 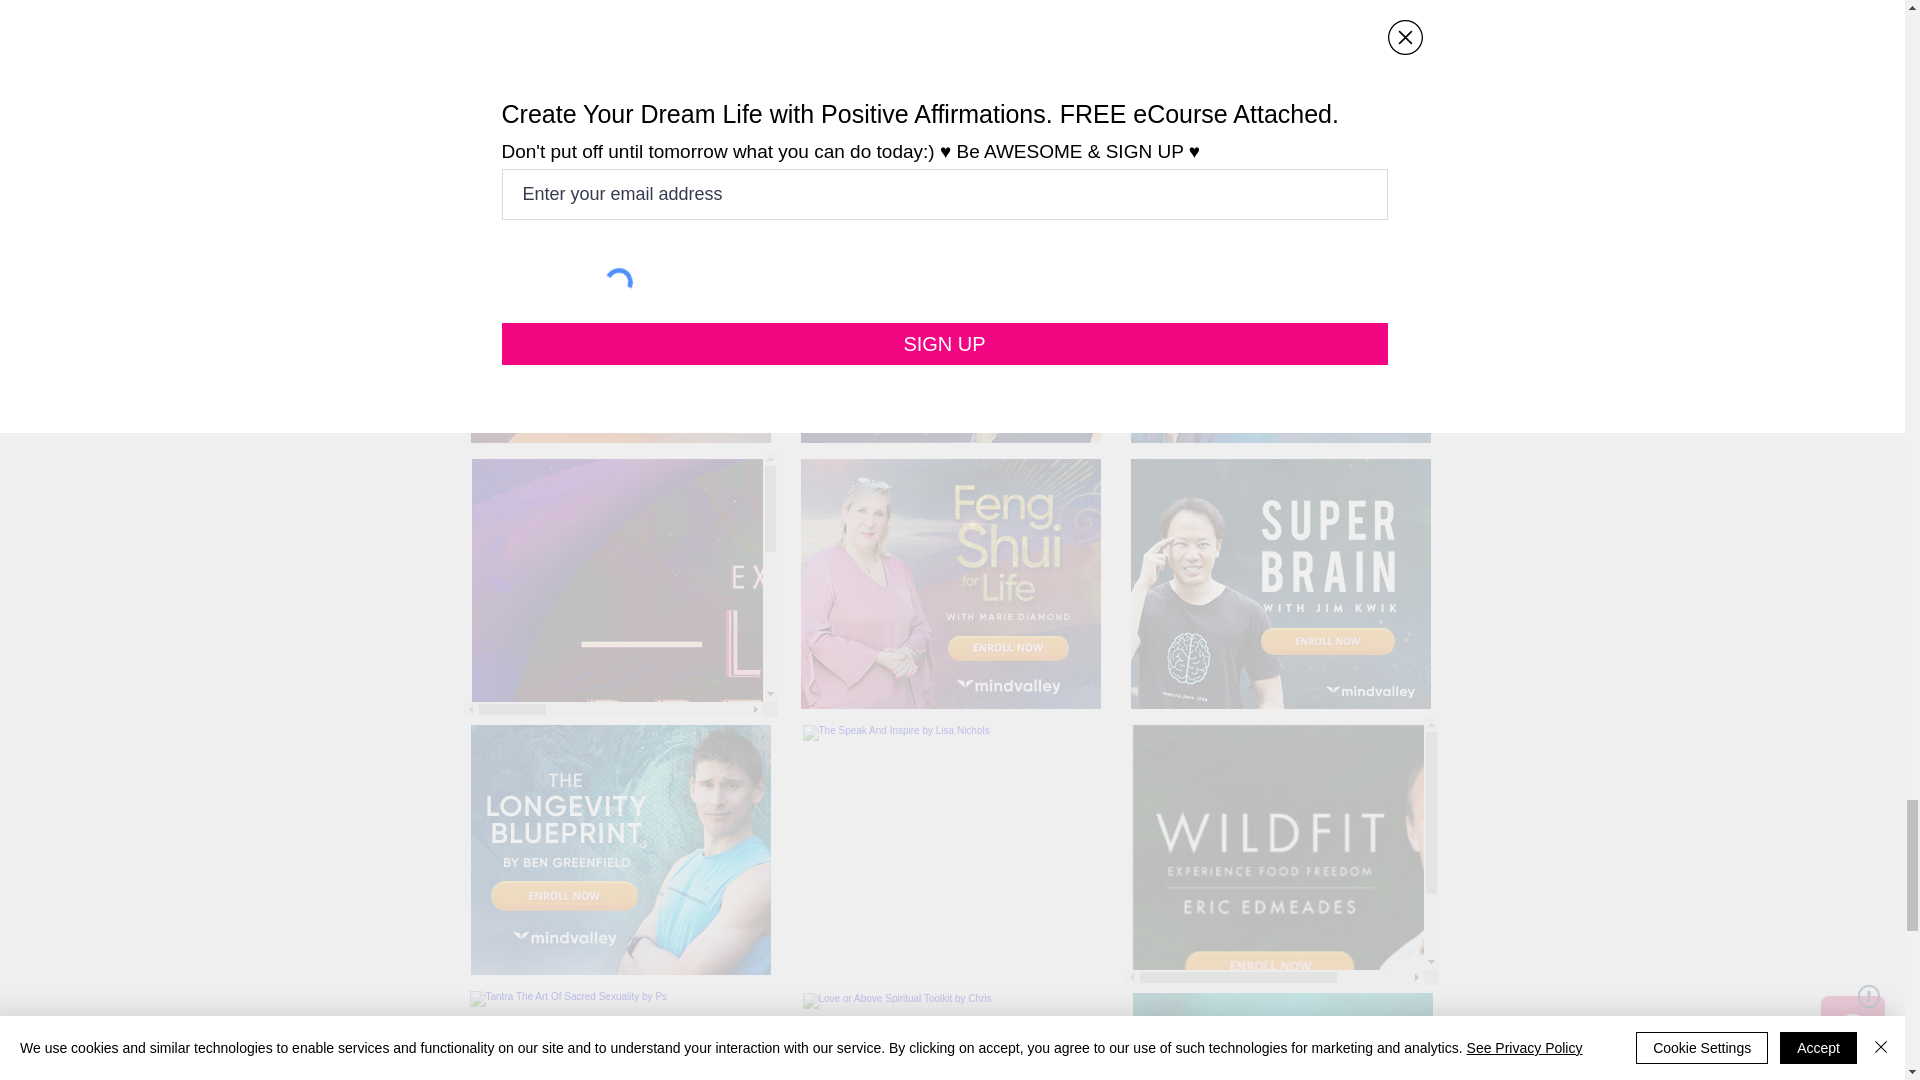 What do you see at coordinates (628, 850) in the screenshot?
I see `Embedded Content` at bounding box center [628, 850].